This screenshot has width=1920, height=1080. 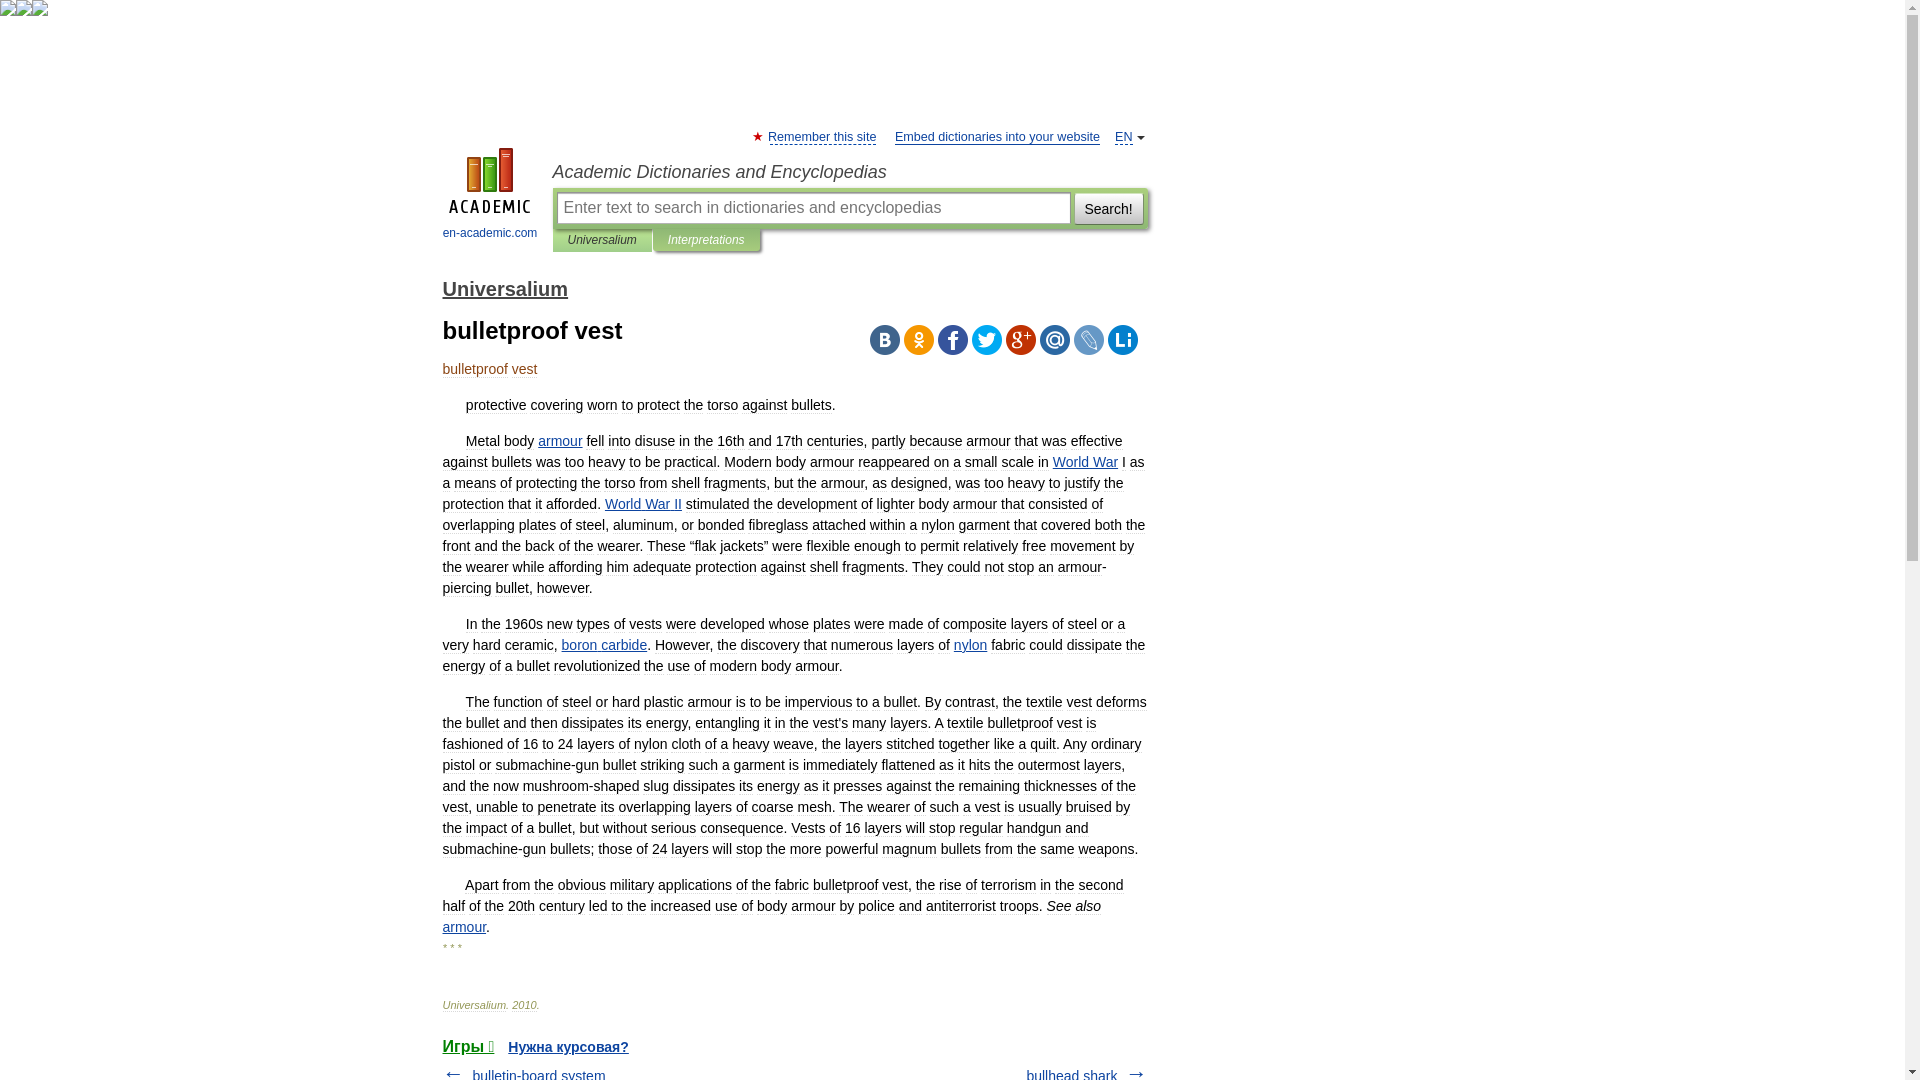 What do you see at coordinates (1124, 136) in the screenshot?
I see `EN` at bounding box center [1124, 136].